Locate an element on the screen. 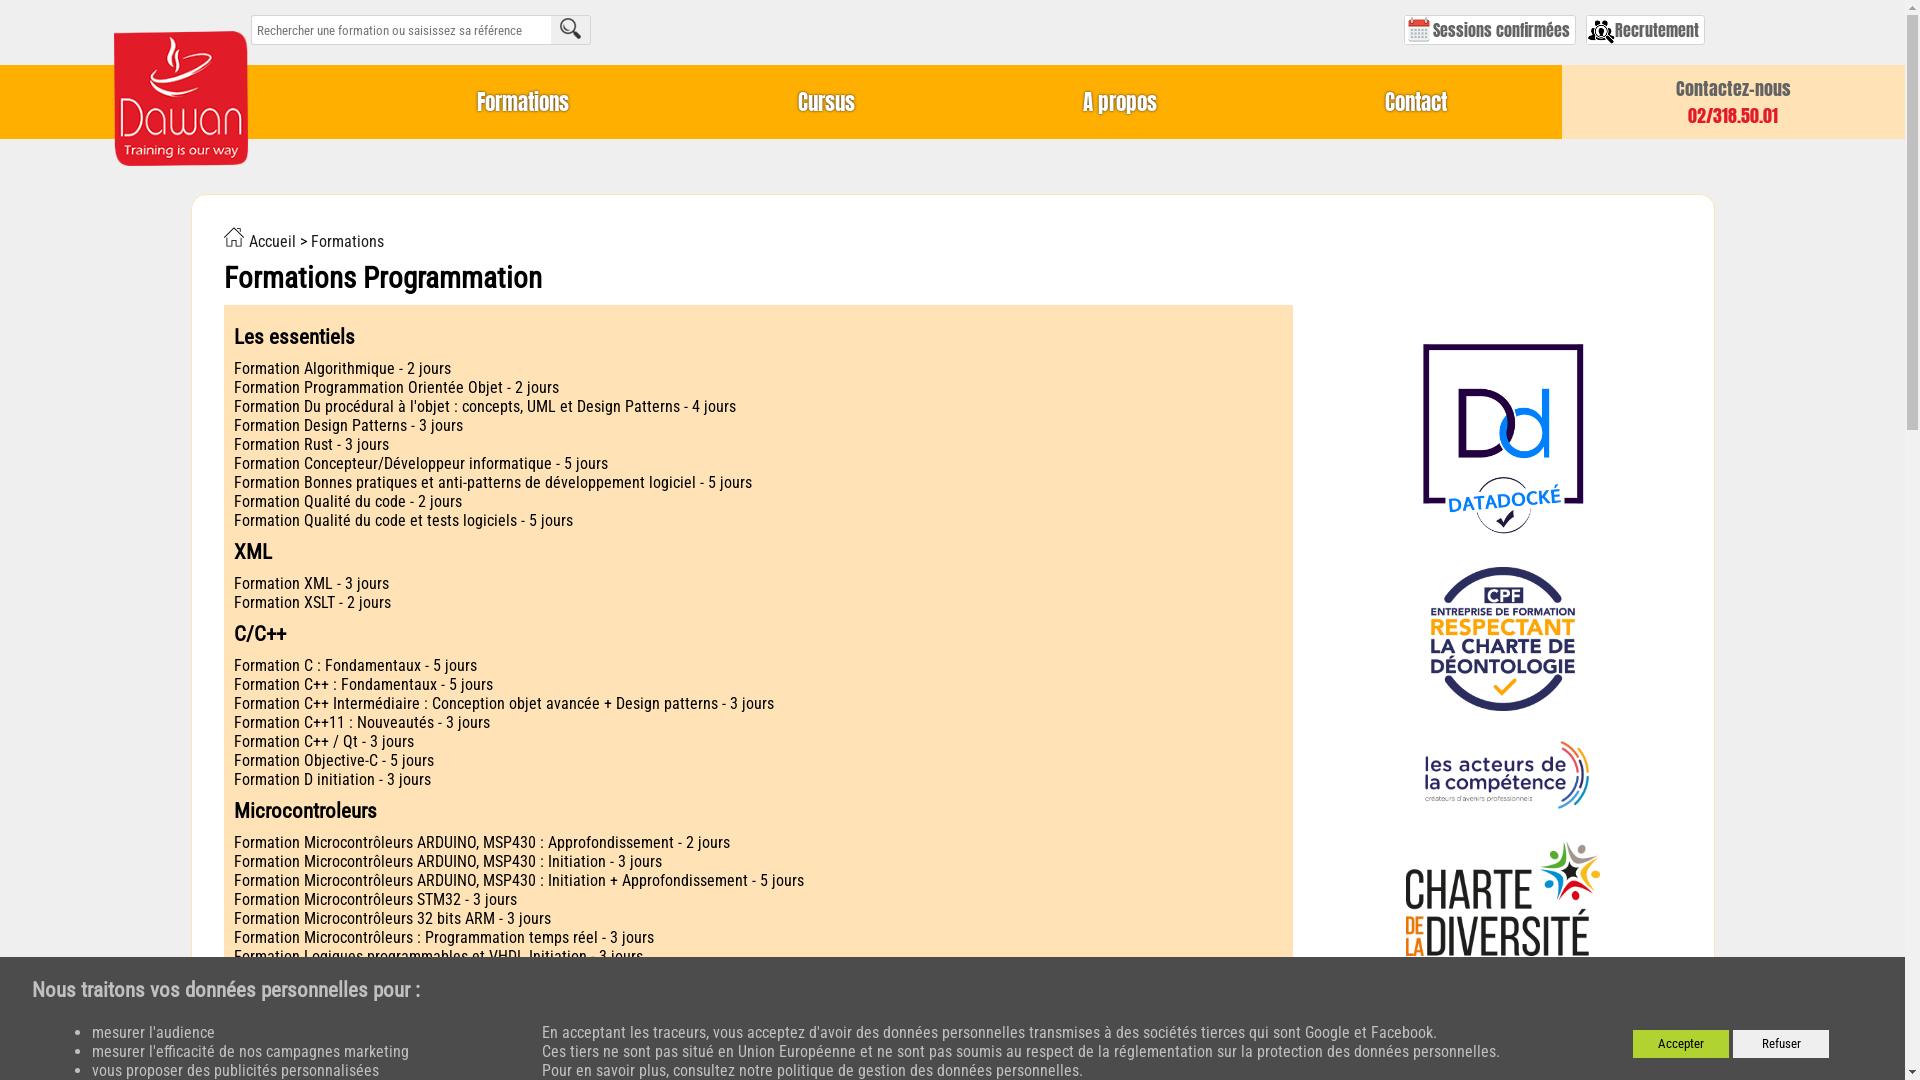  Formation Algorithmique - 2 jours is located at coordinates (758, 368).